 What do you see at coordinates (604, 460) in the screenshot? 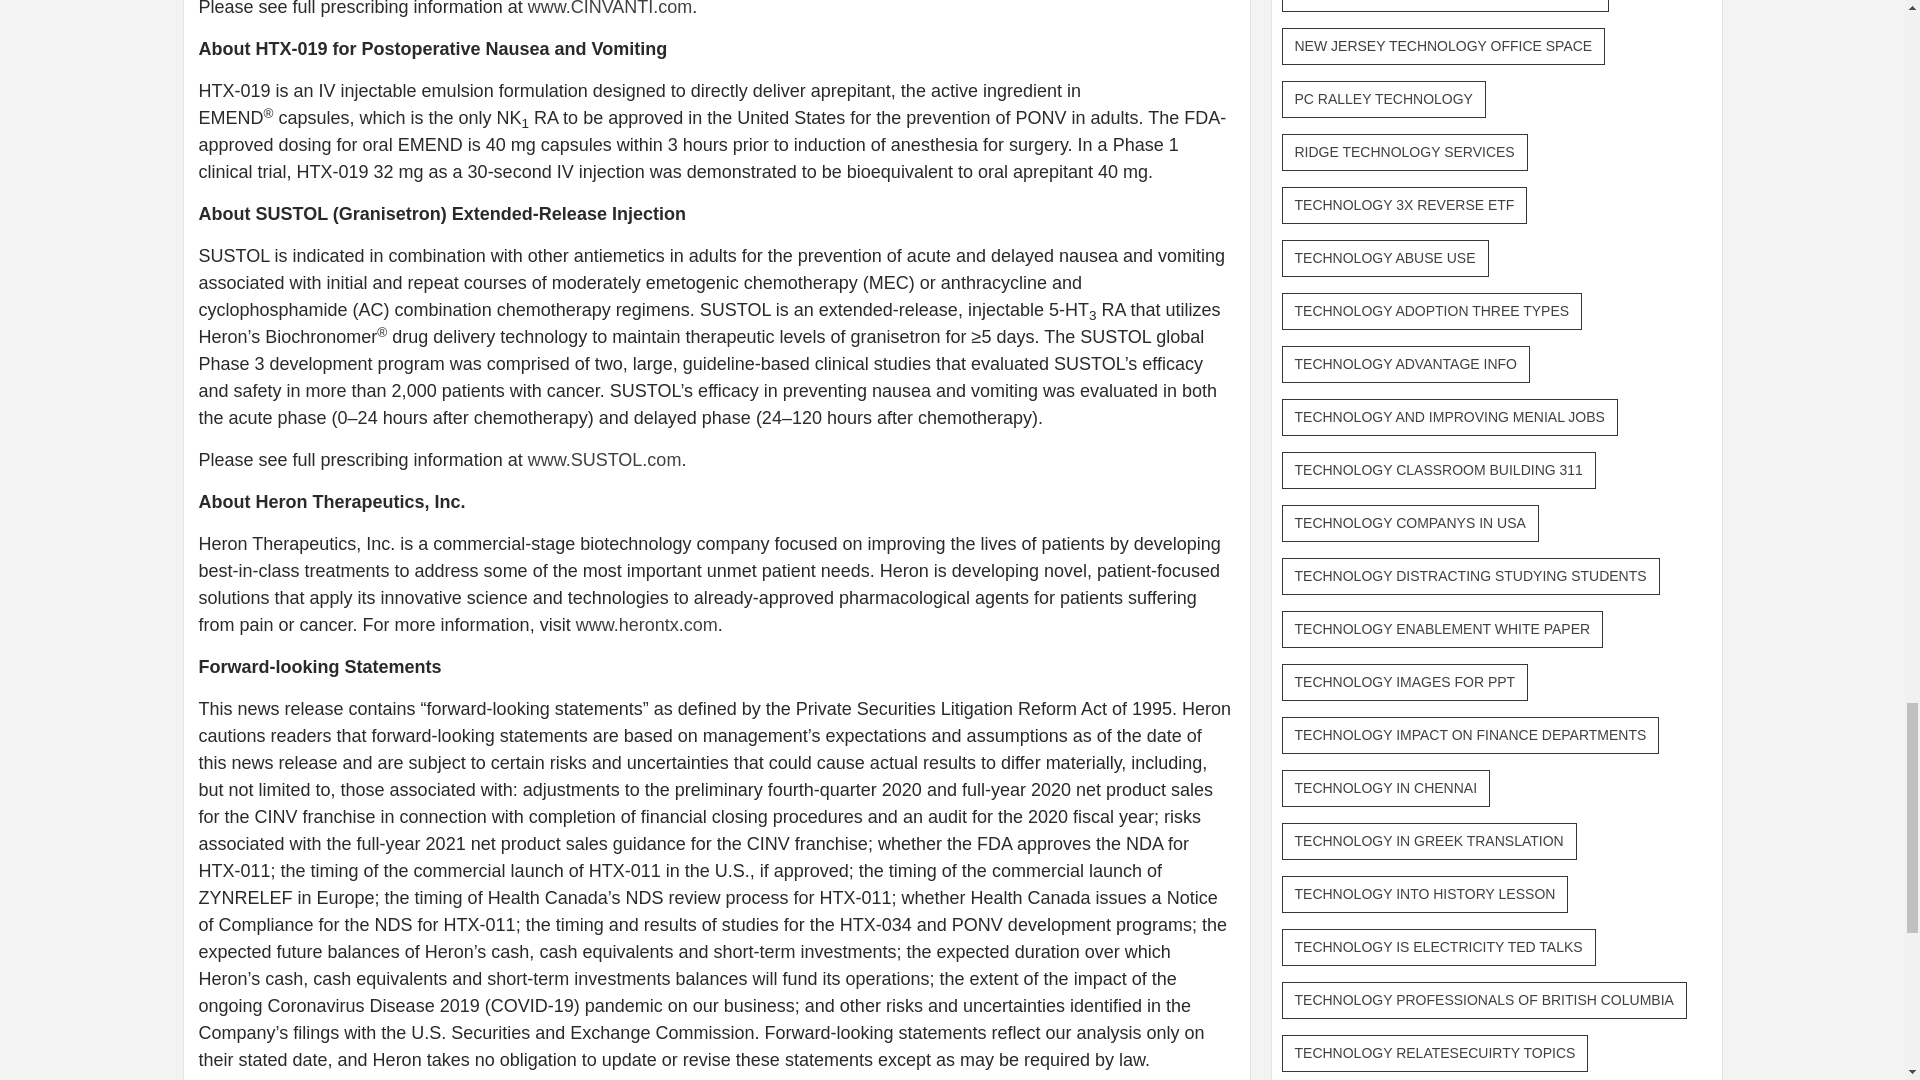
I see `www.SUSTOL.com` at bounding box center [604, 460].